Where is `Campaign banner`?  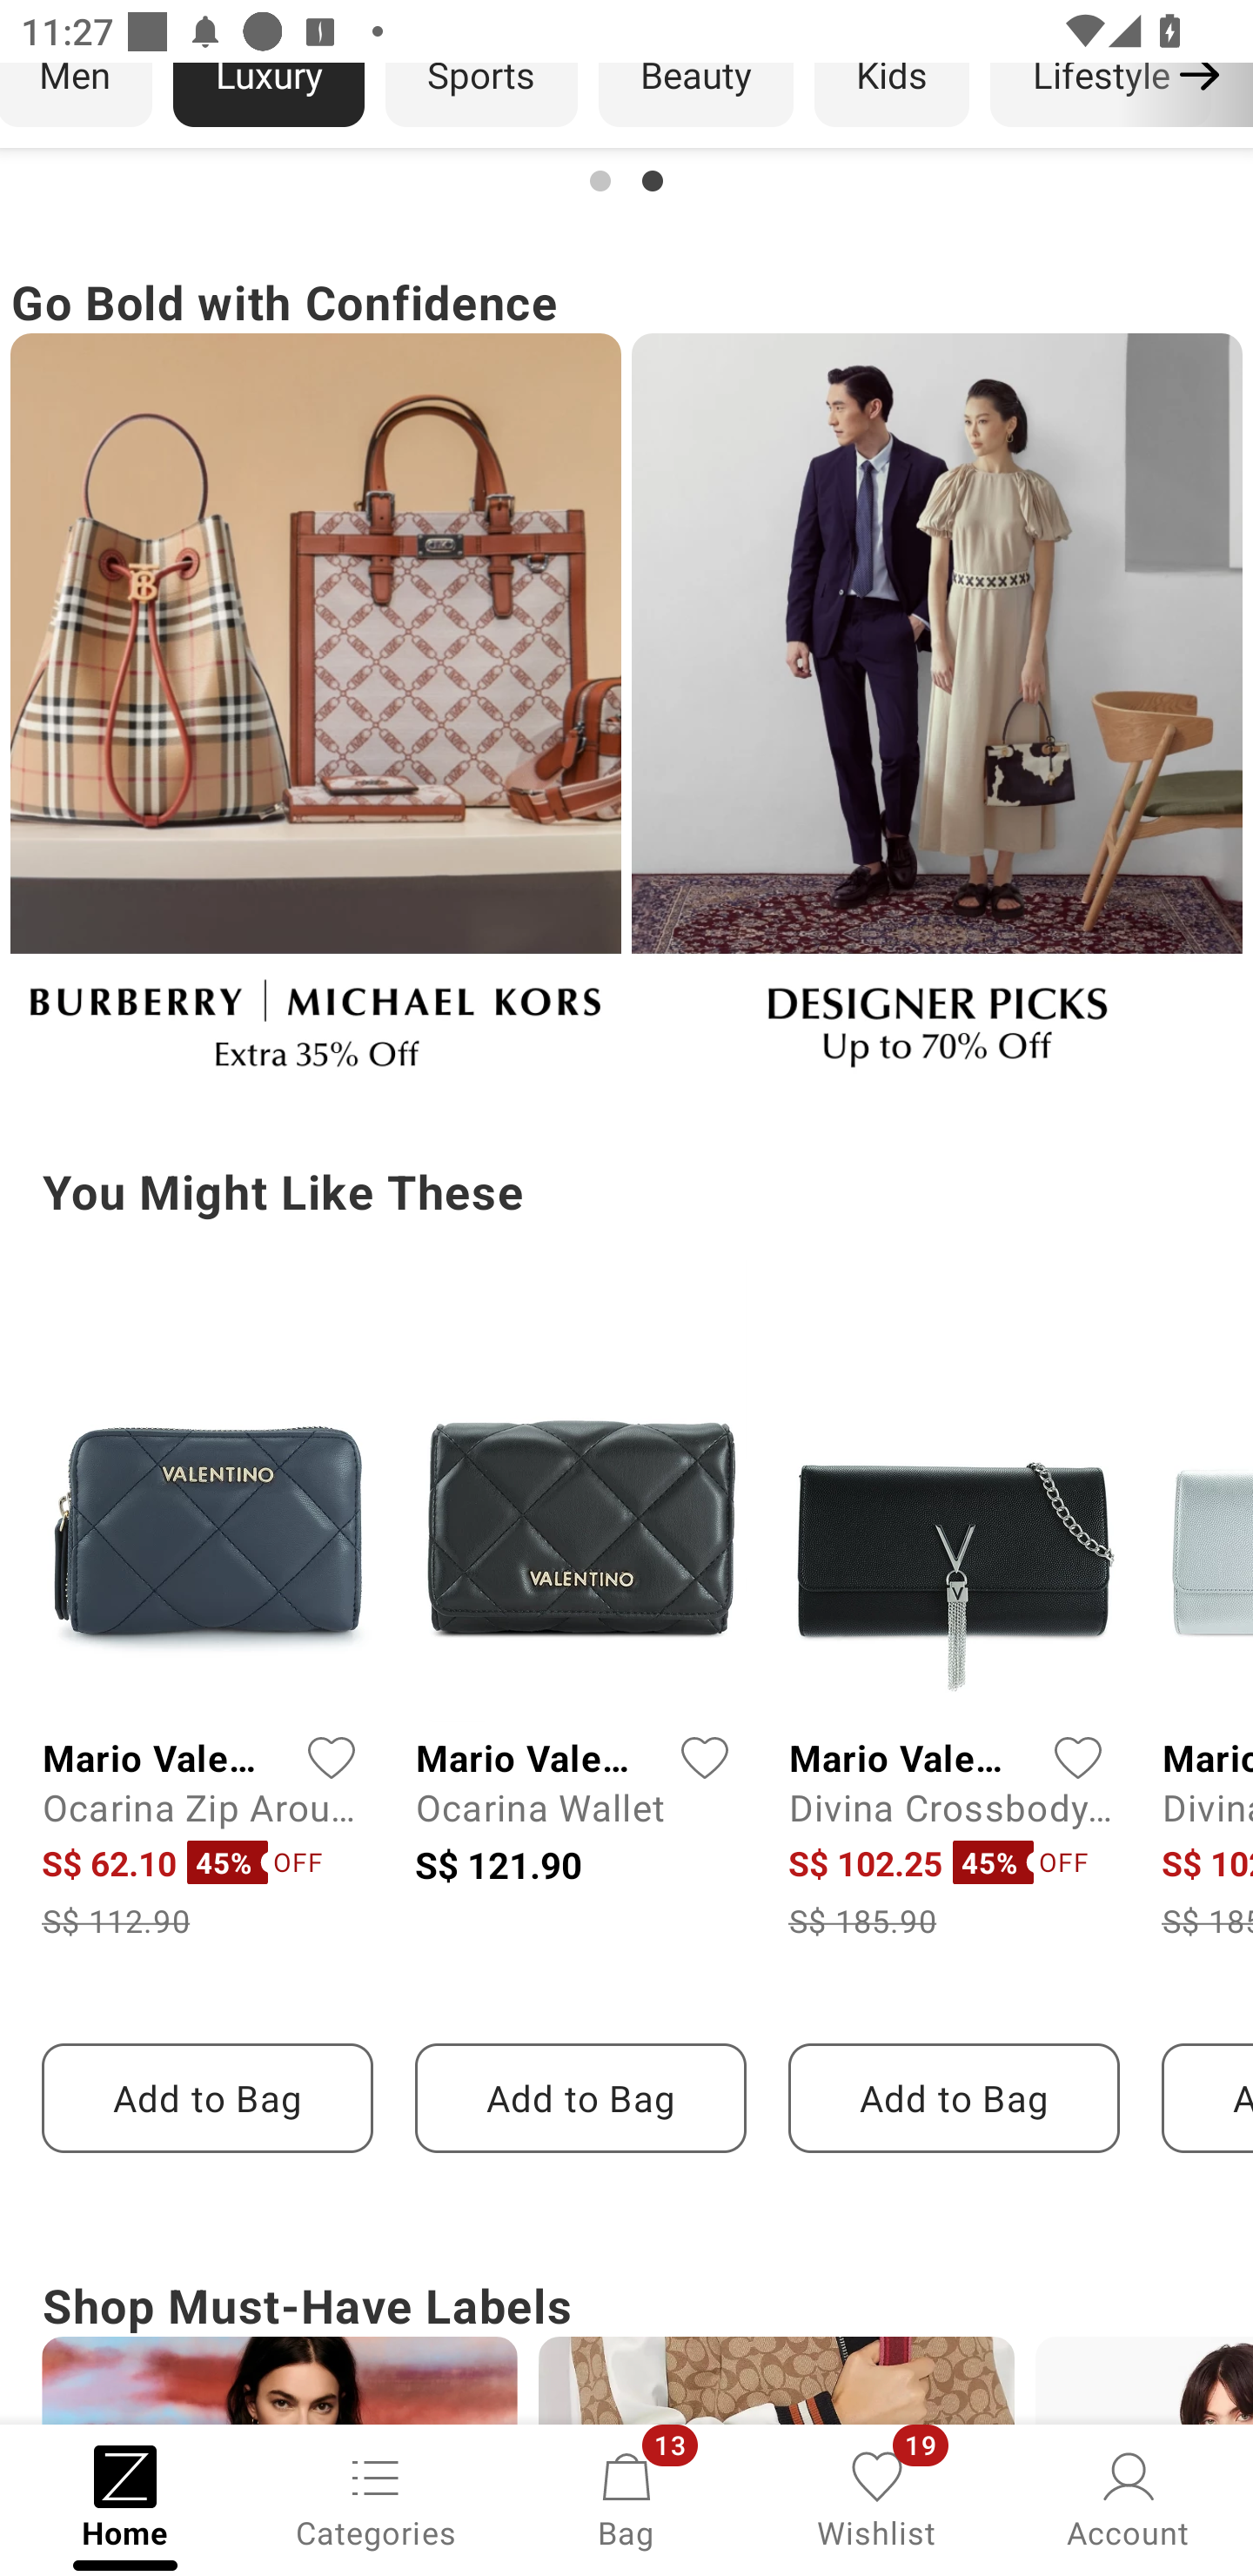 Campaign banner is located at coordinates (626, 173).